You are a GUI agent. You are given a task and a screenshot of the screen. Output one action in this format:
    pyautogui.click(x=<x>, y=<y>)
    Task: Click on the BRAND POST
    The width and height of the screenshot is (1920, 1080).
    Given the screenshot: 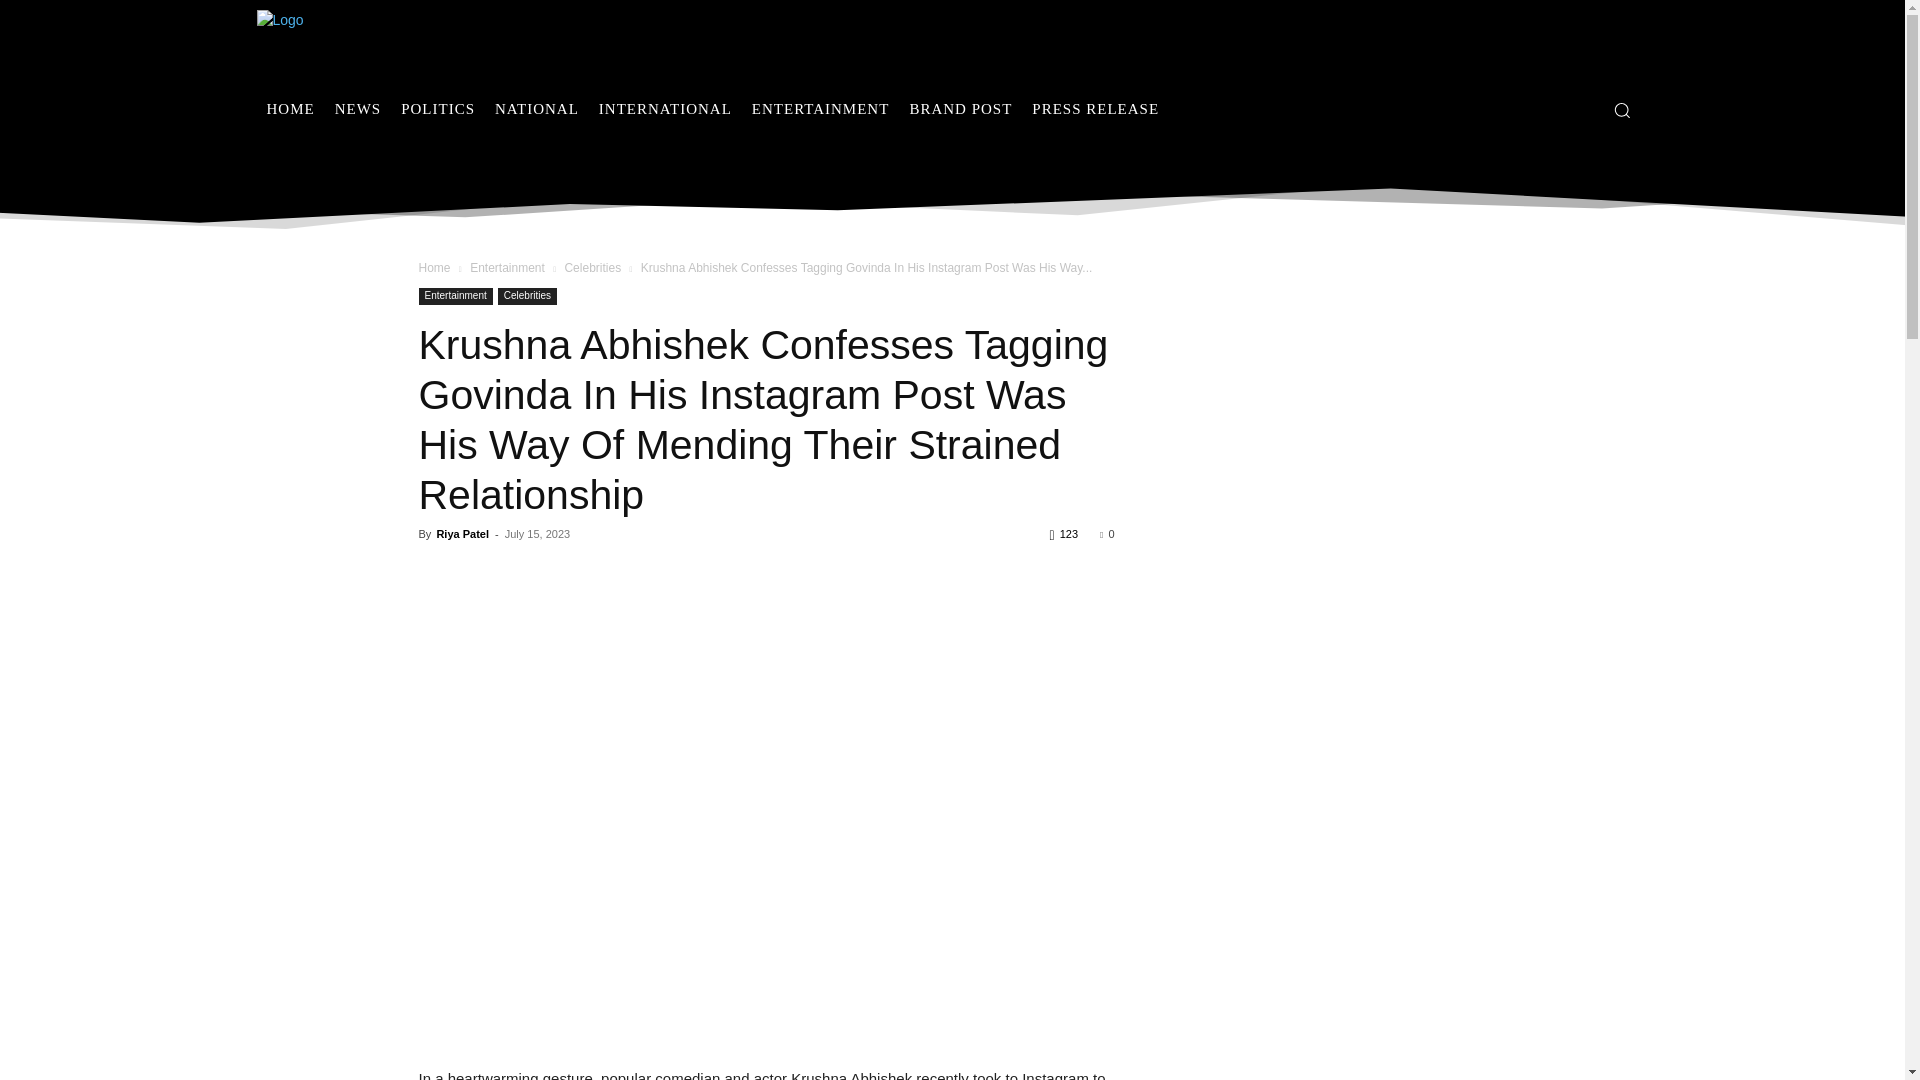 What is the action you would take?
    pyautogui.click(x=960, y=108)
    